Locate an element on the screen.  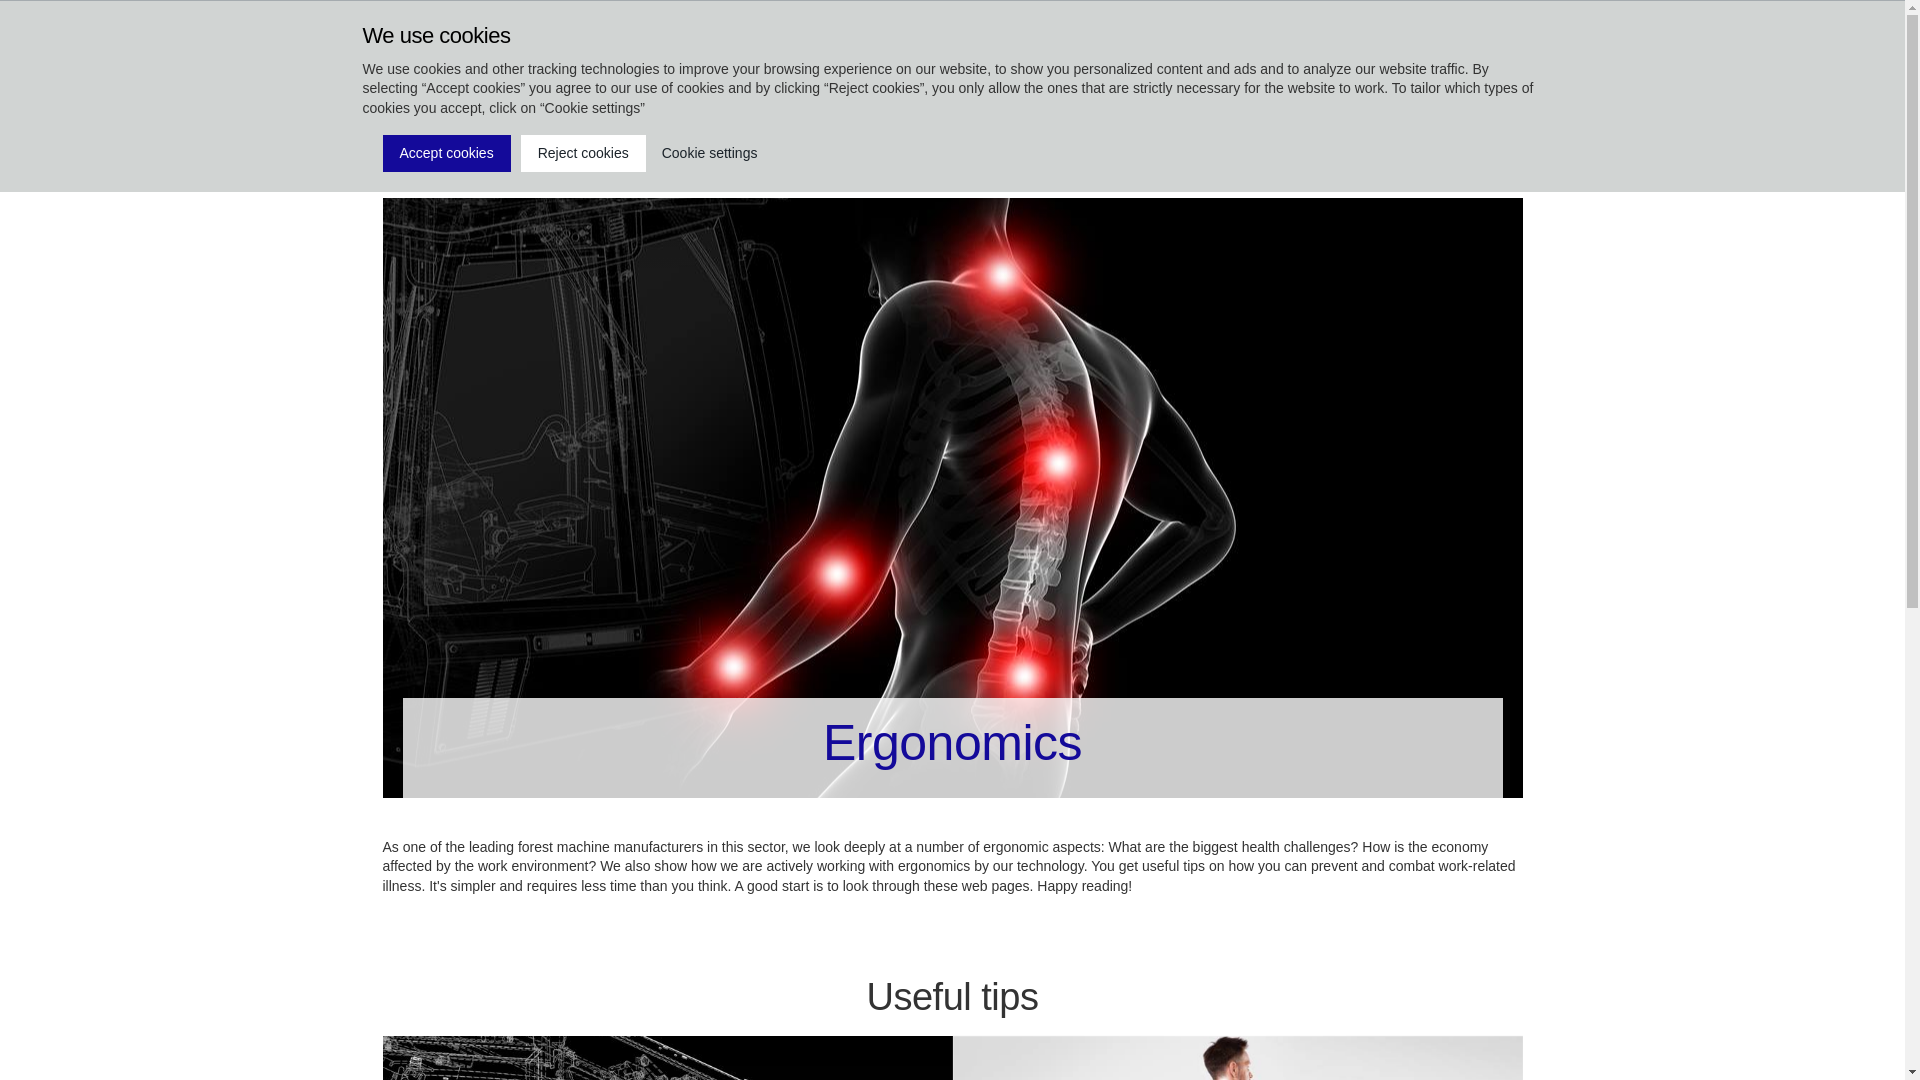
FOREST MACHINES is located at coordinates (610, 108).